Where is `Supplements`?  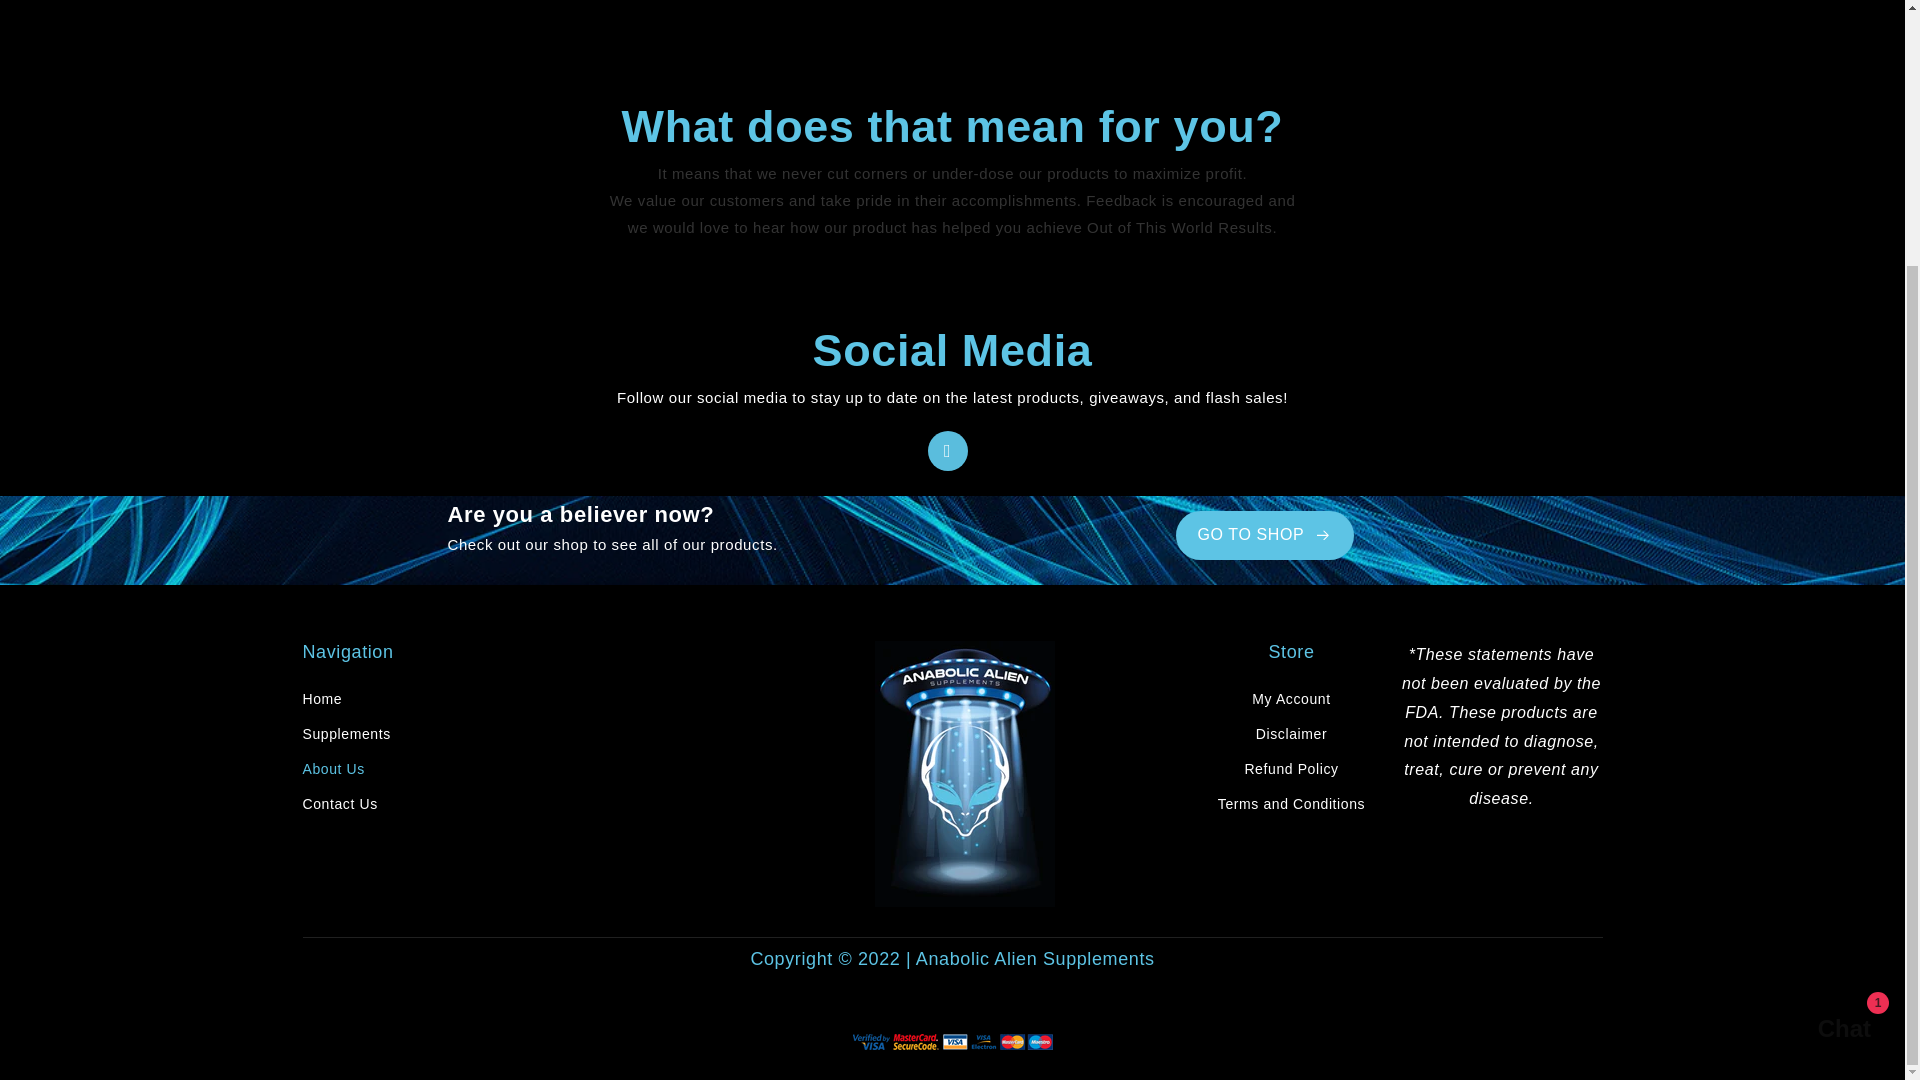 Supplements is located at coordinates (1824, 690).